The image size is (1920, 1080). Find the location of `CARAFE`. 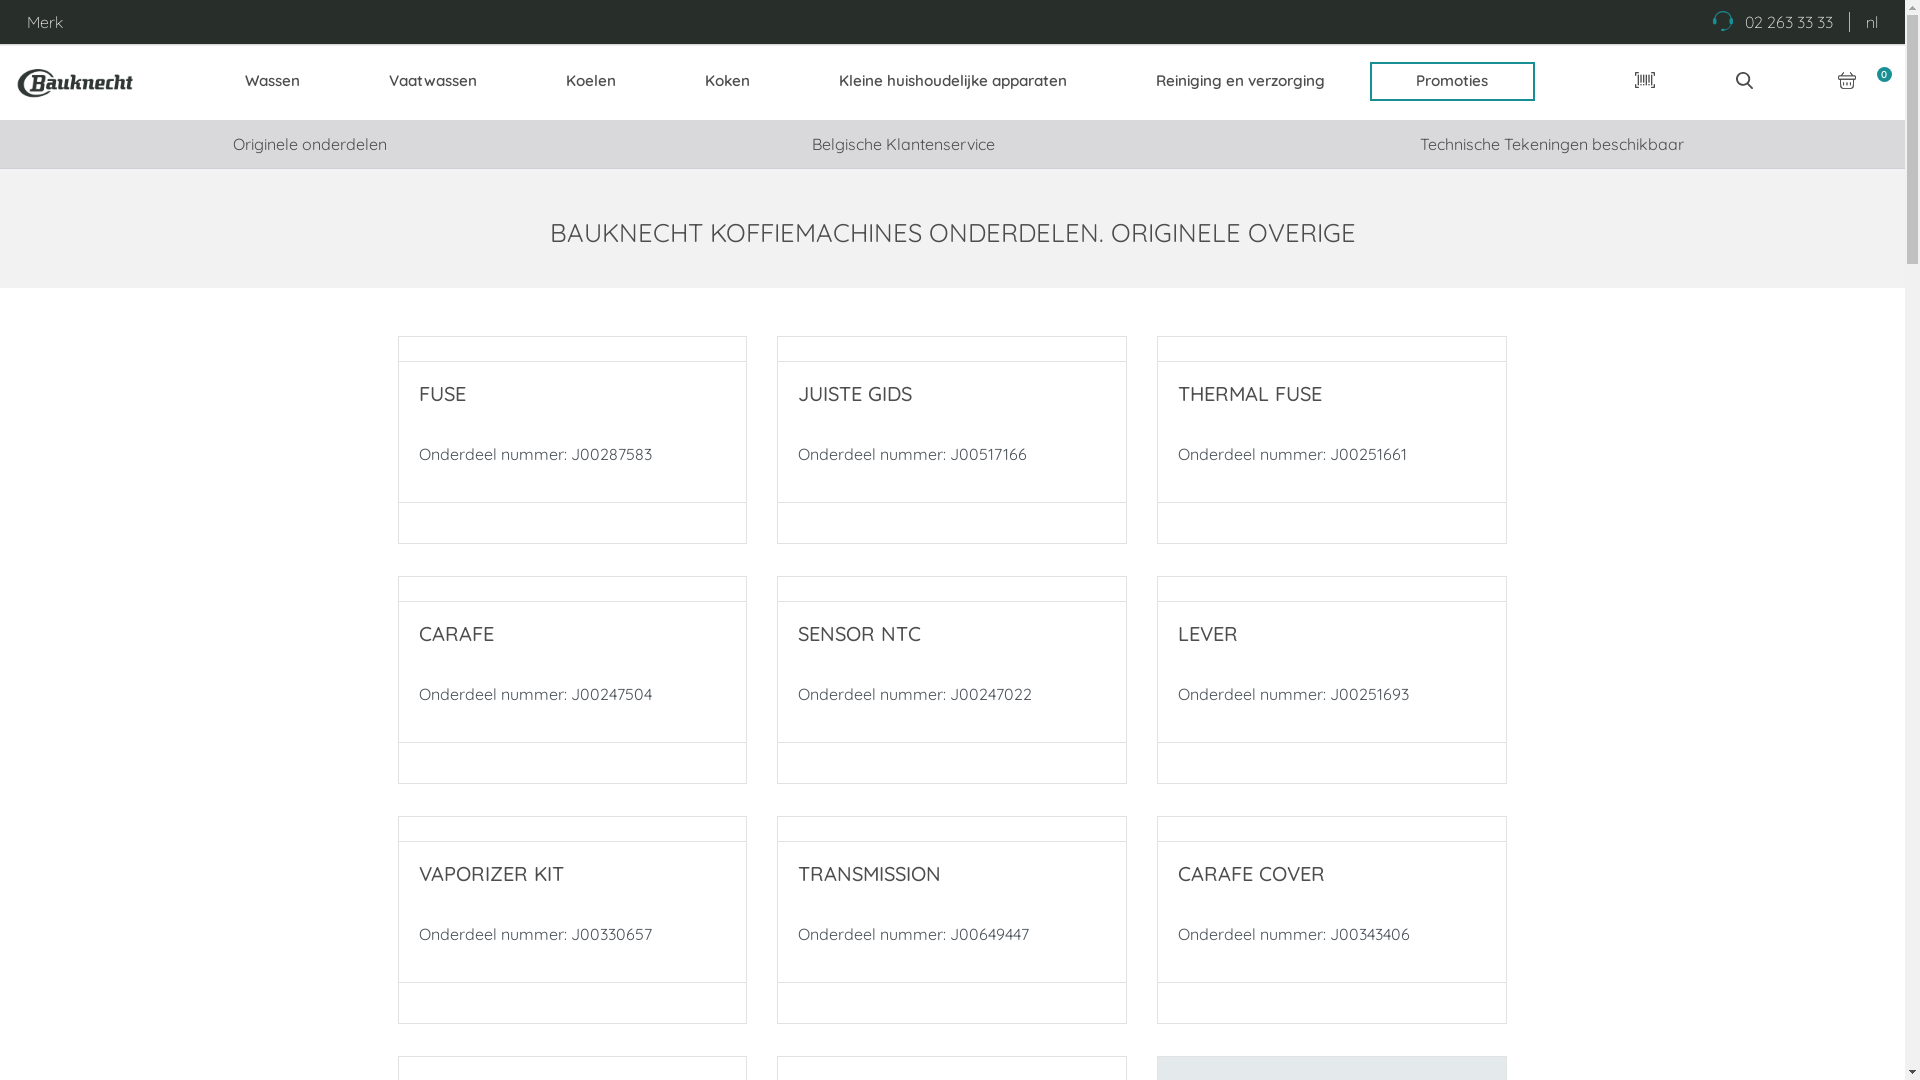

CARAFE is located at coordinates (456, 634).